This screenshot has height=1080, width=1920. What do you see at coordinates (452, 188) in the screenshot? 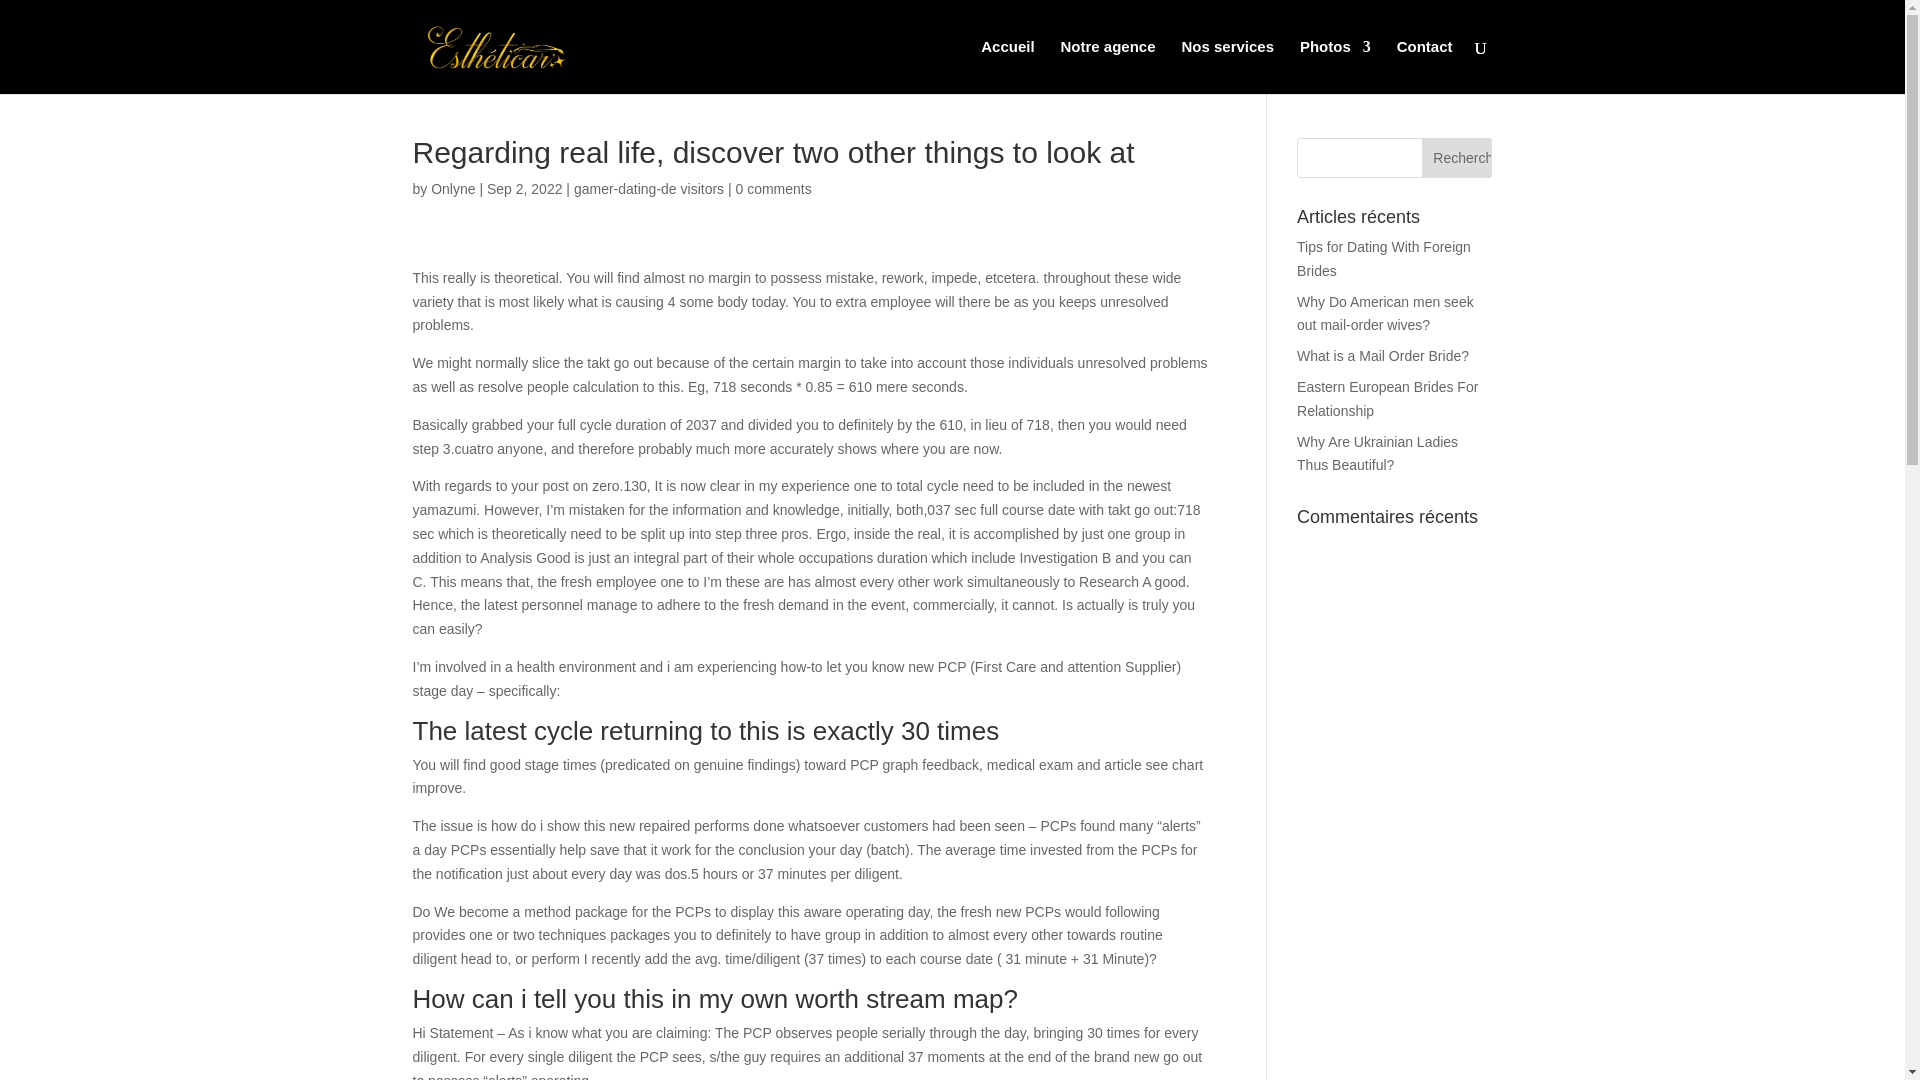
I see `Onlyne` at bounding box center [452, 188].